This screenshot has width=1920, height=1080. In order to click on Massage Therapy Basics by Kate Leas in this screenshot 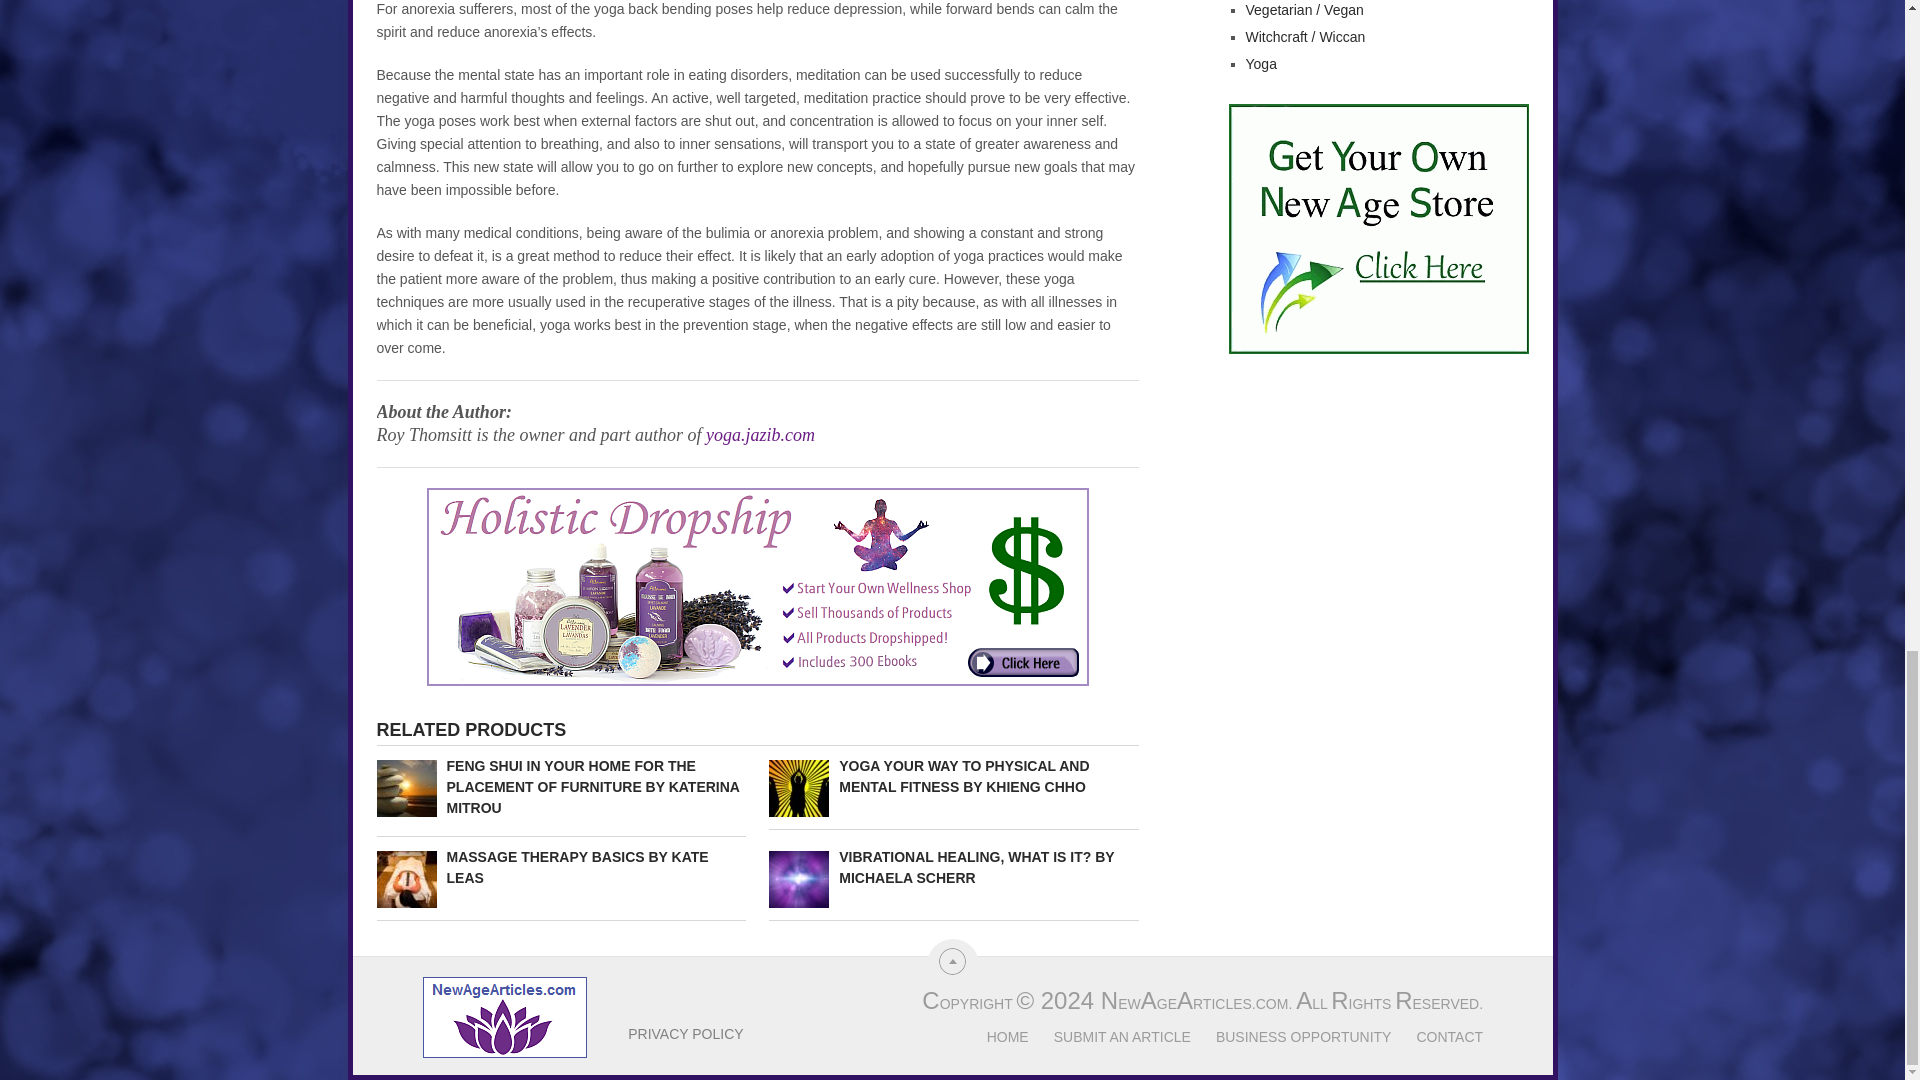, I will do `click(561, 867)`.